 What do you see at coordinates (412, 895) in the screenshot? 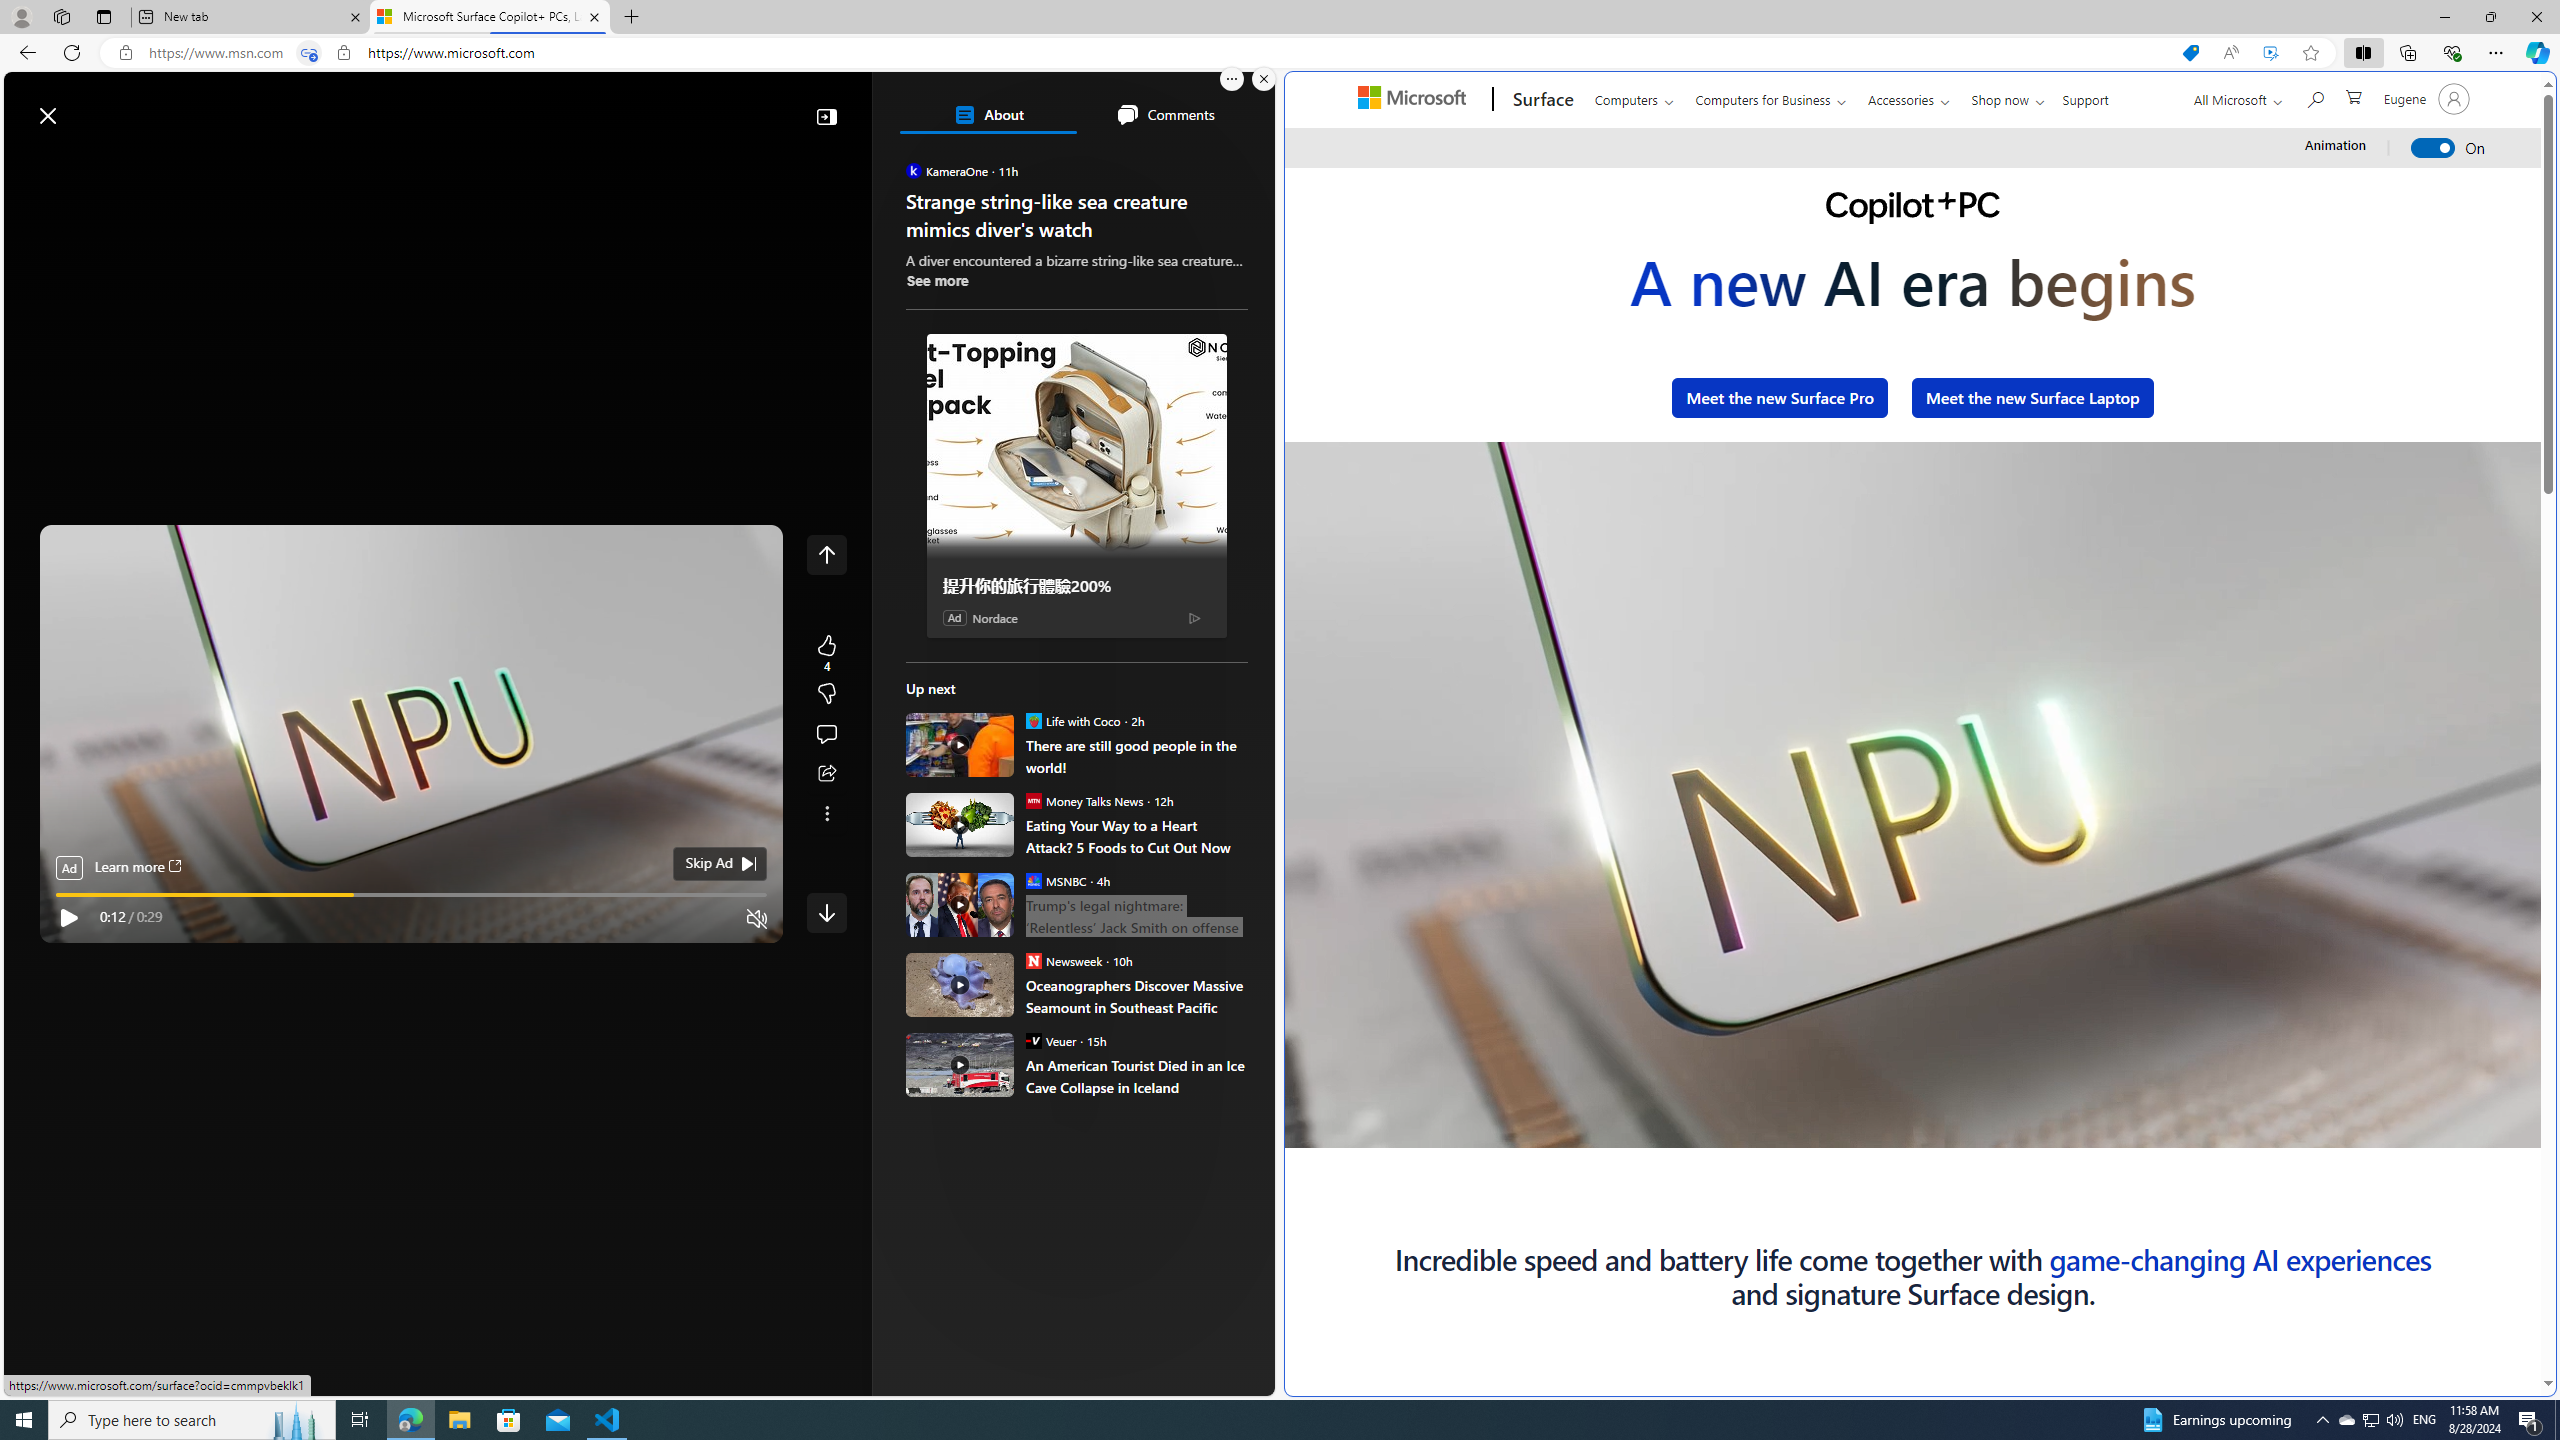
I see `video progress bar` at bounding box center [412, 895].